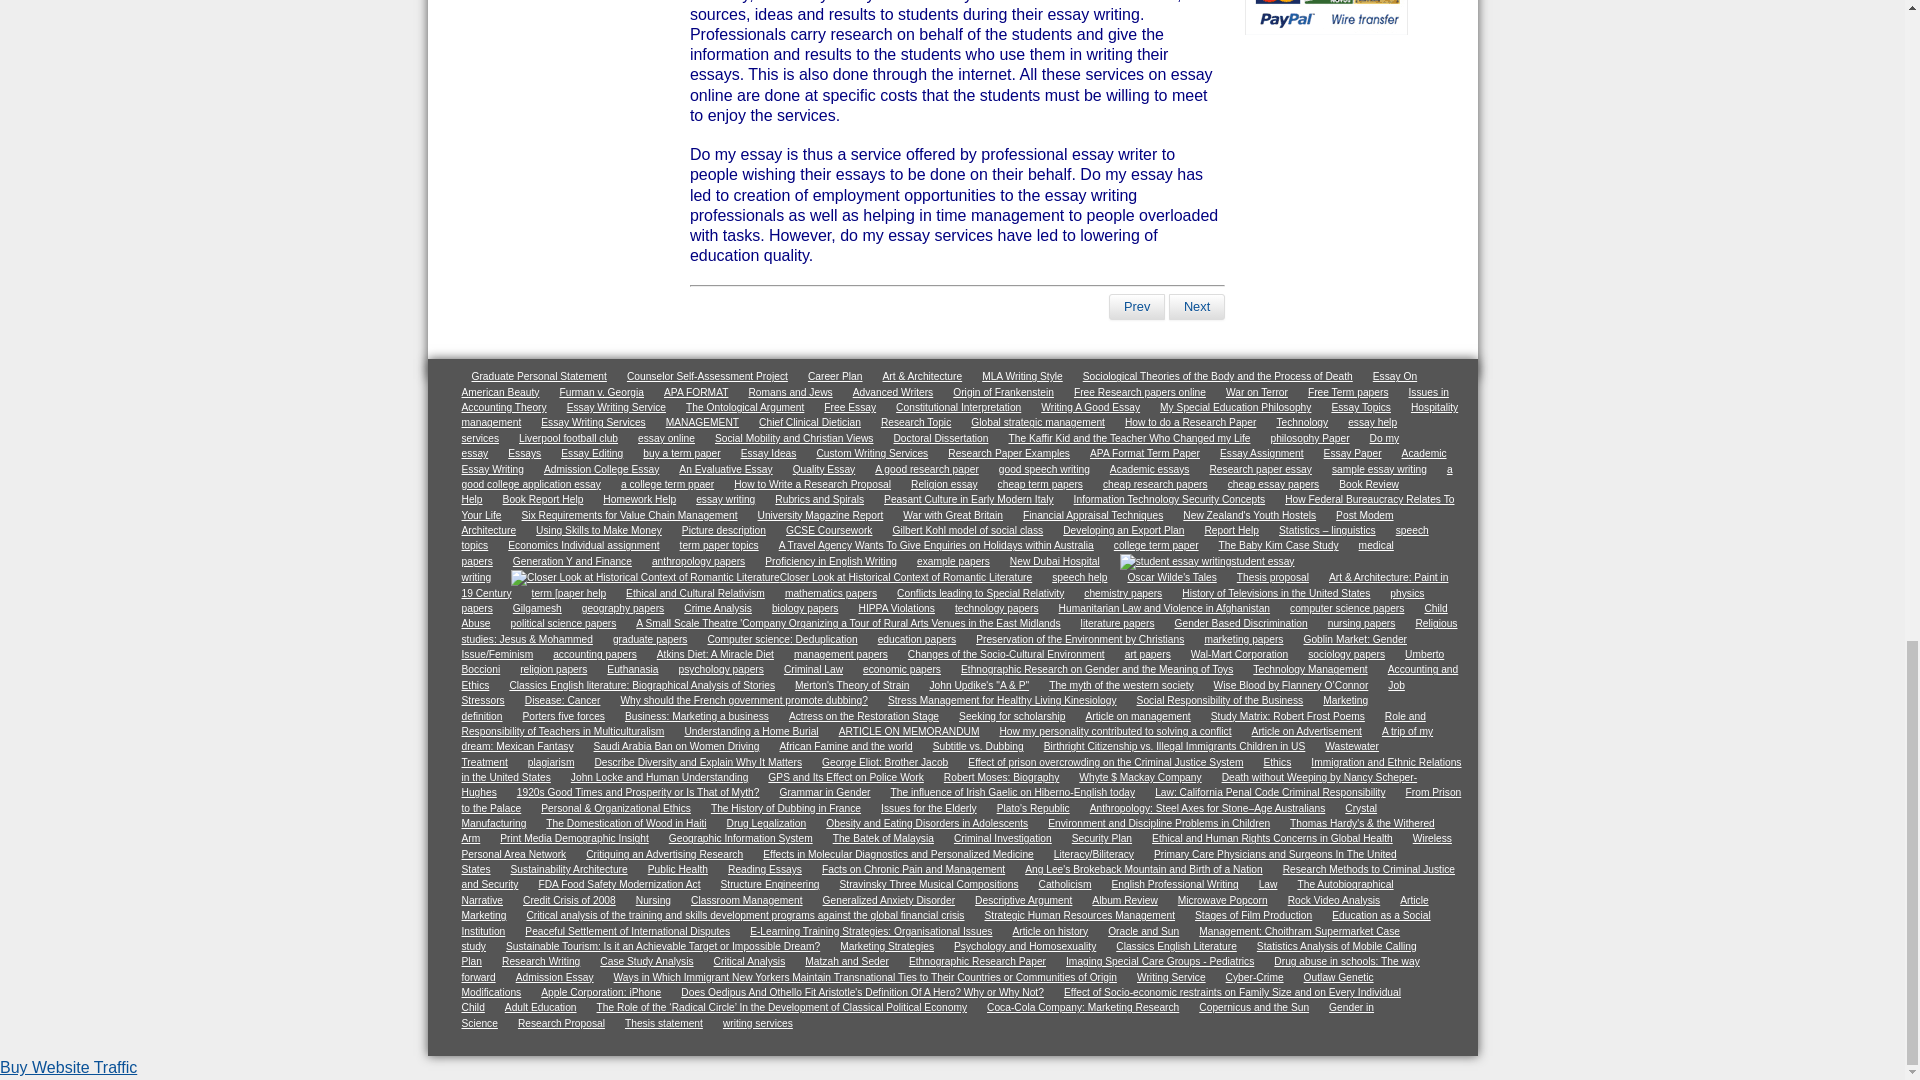 Image resolution: width=1920 pixels, height=1080 pixels. What do you see at coordinates (1326, 30) in the screenshot?
I see `order` at bounding box center [1326, 30].